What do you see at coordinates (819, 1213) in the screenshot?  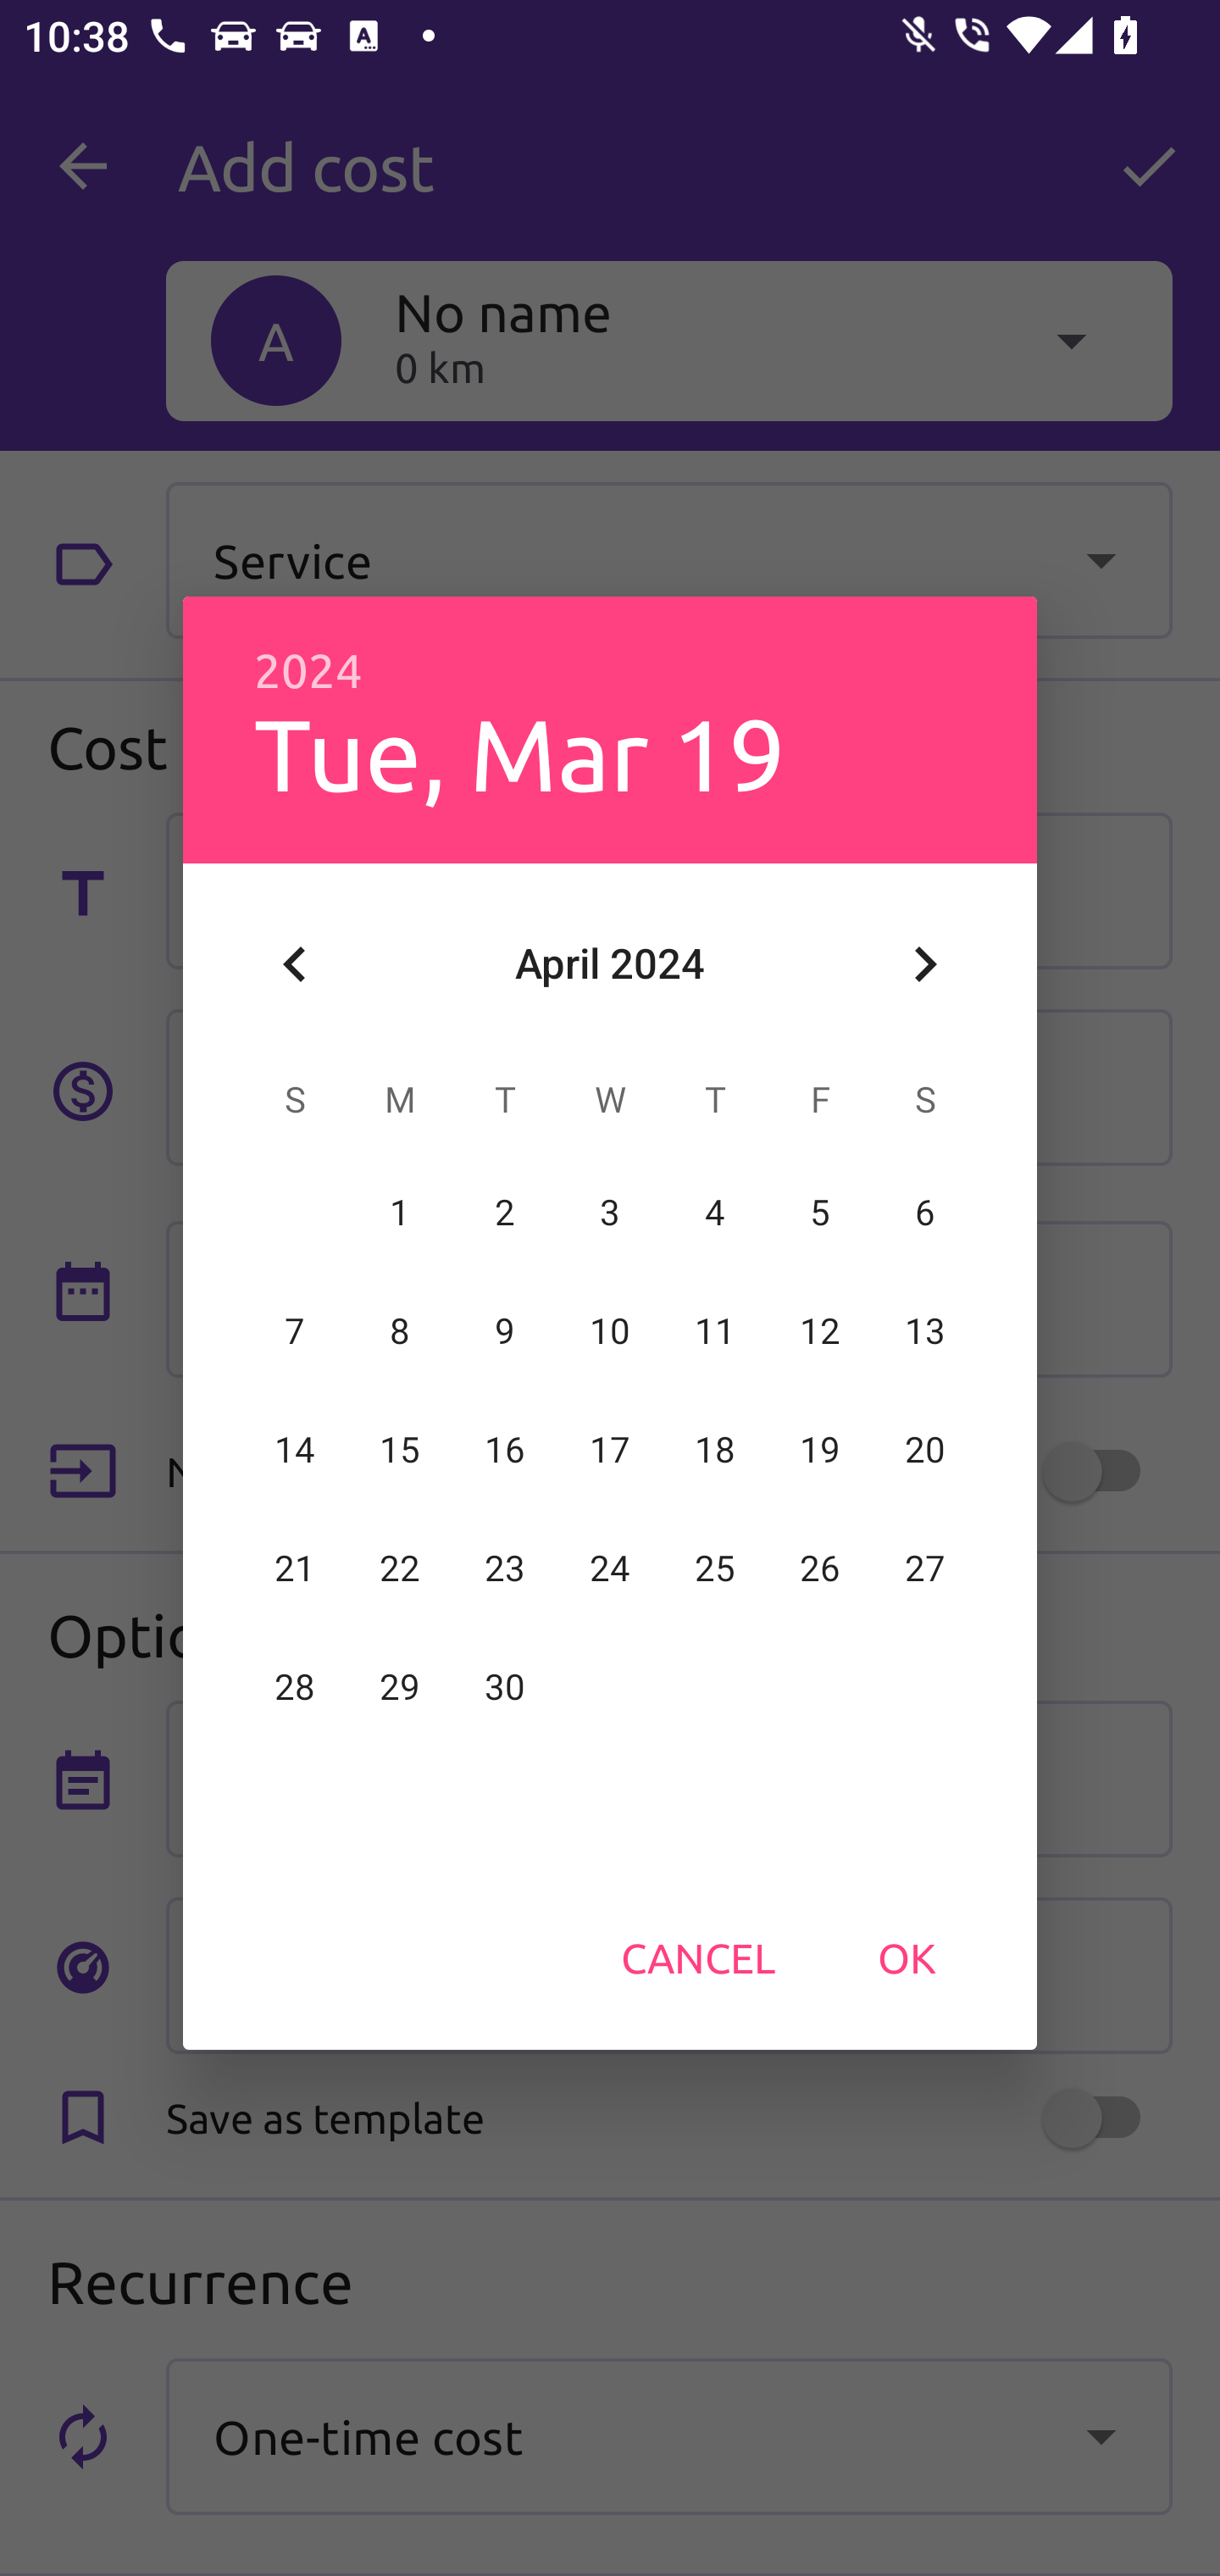 I see `5 05 April 2024` at bounding box center [819, 1213].